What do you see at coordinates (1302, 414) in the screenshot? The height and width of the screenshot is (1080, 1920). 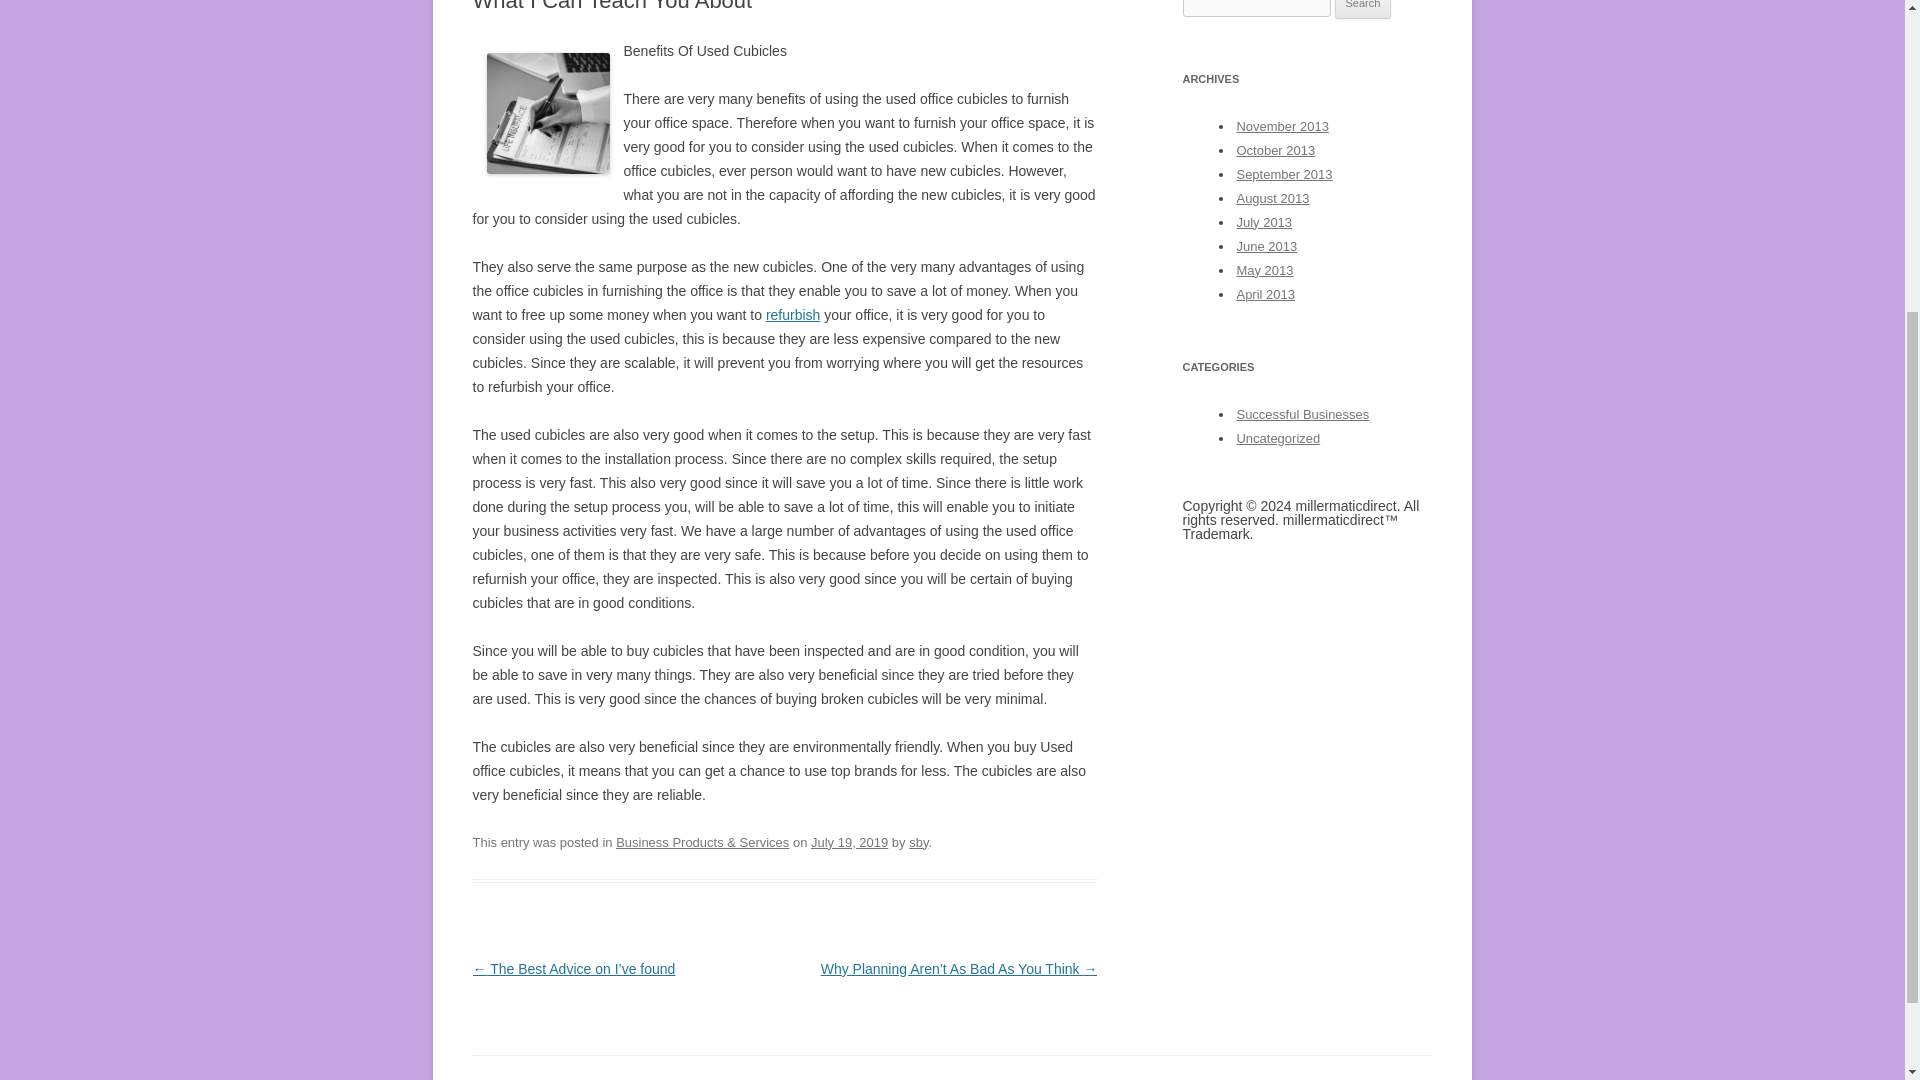 I see `View all posts filed under Successful Businesses` at bounding box center [1302, 414].